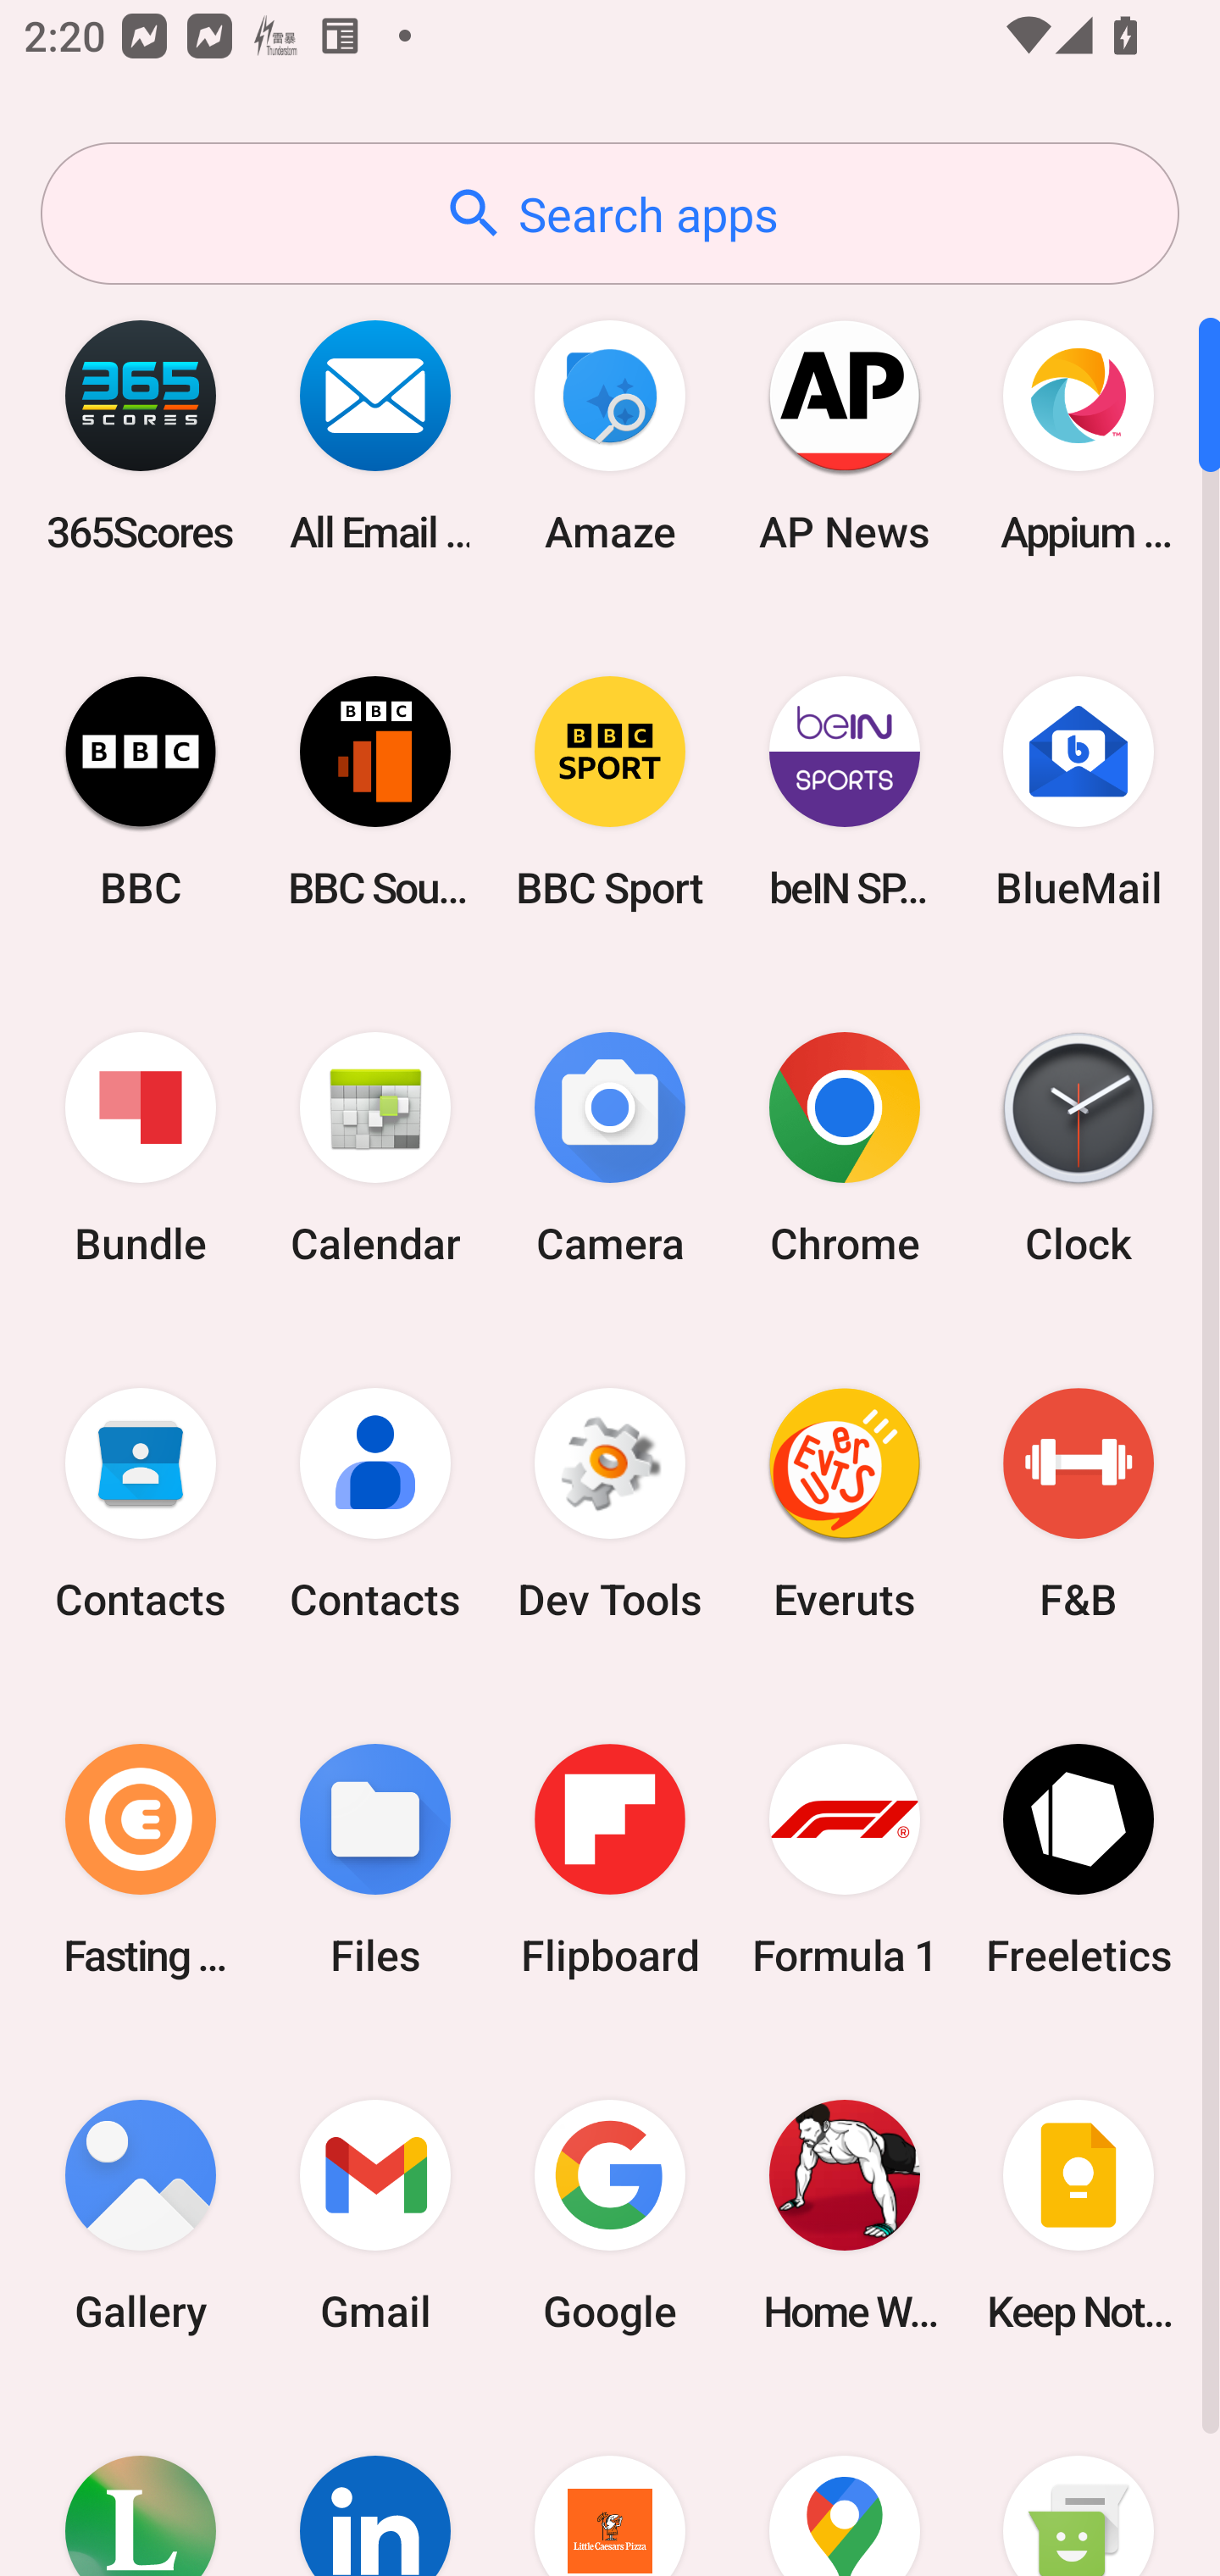  Describe the element at coordinates (141, 2215) in the screenshot. I see `Gallery` at that location.